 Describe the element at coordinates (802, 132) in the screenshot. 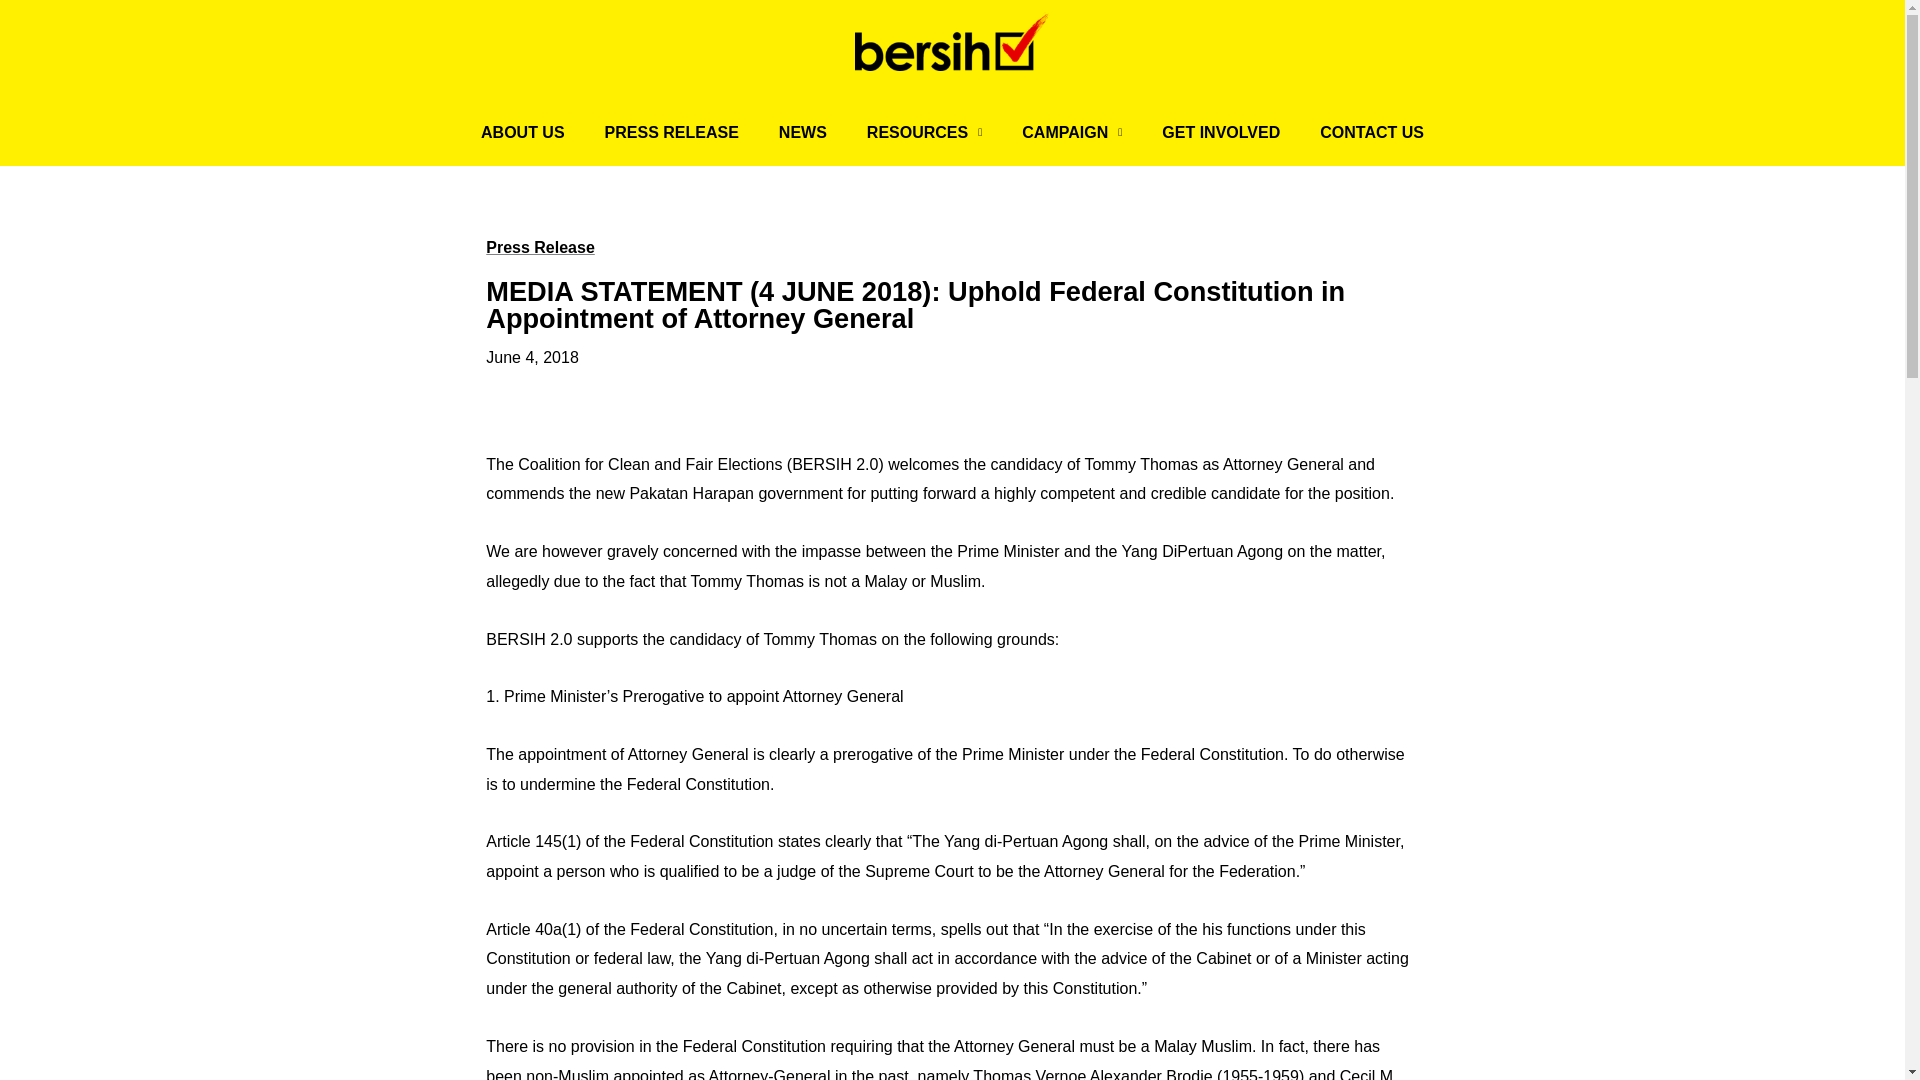

I see `NEWS` at that location.